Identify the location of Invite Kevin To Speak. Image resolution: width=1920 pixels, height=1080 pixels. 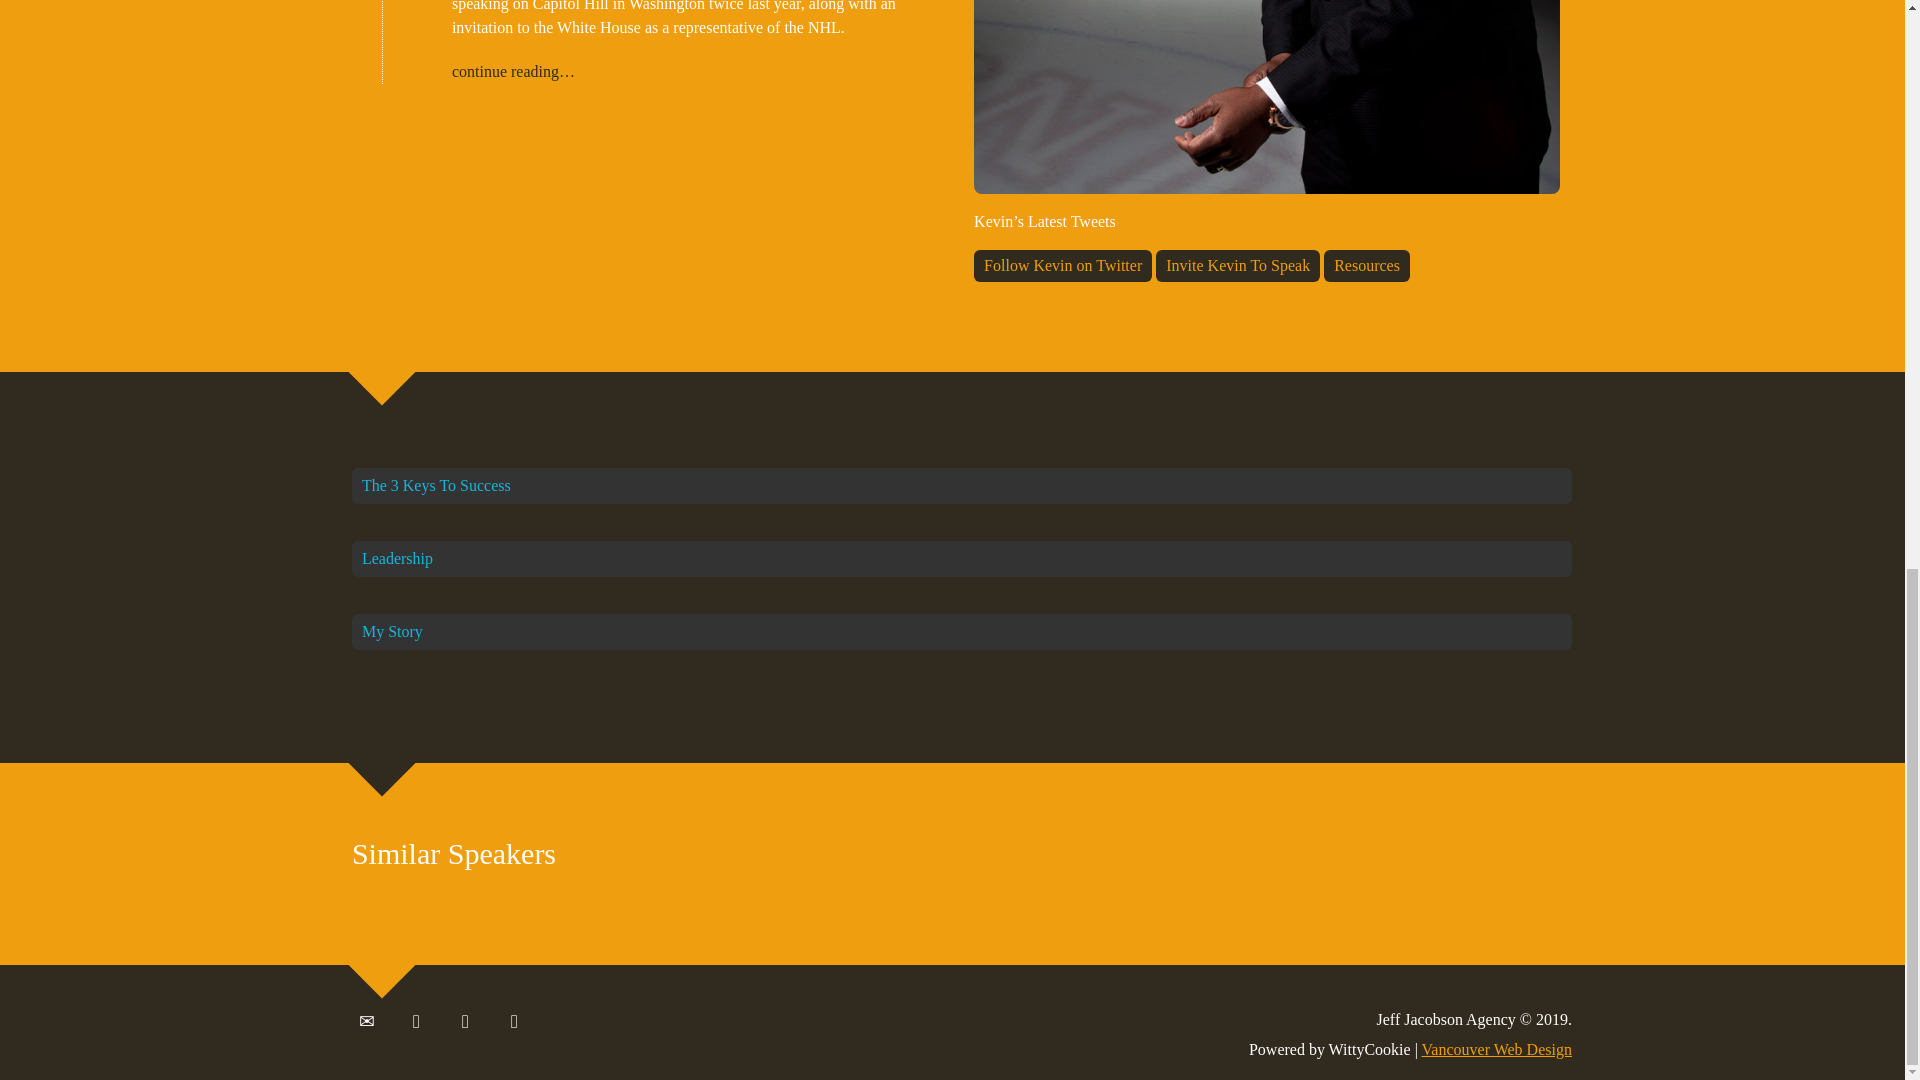
(1238, 265).